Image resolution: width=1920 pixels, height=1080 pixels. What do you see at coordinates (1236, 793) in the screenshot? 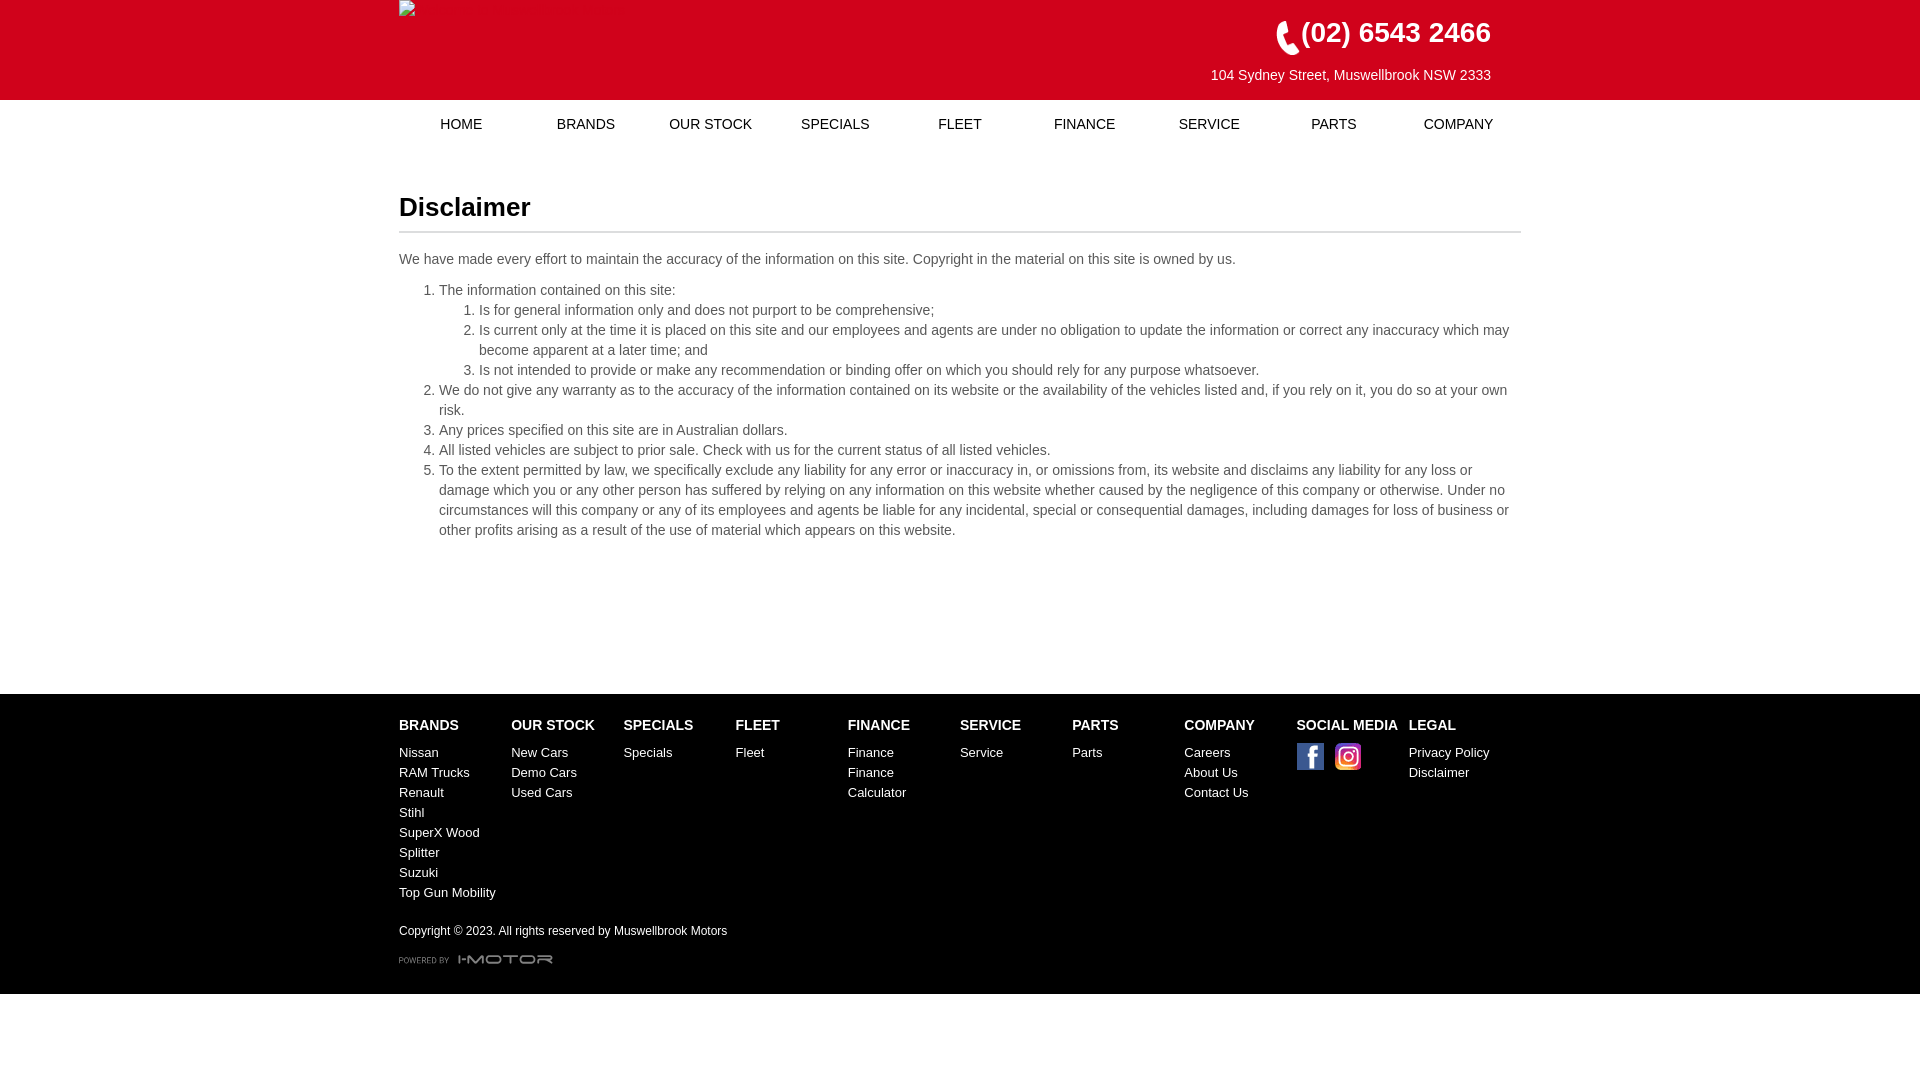
I see `Contact Us` at bounding box center [1236, 793].